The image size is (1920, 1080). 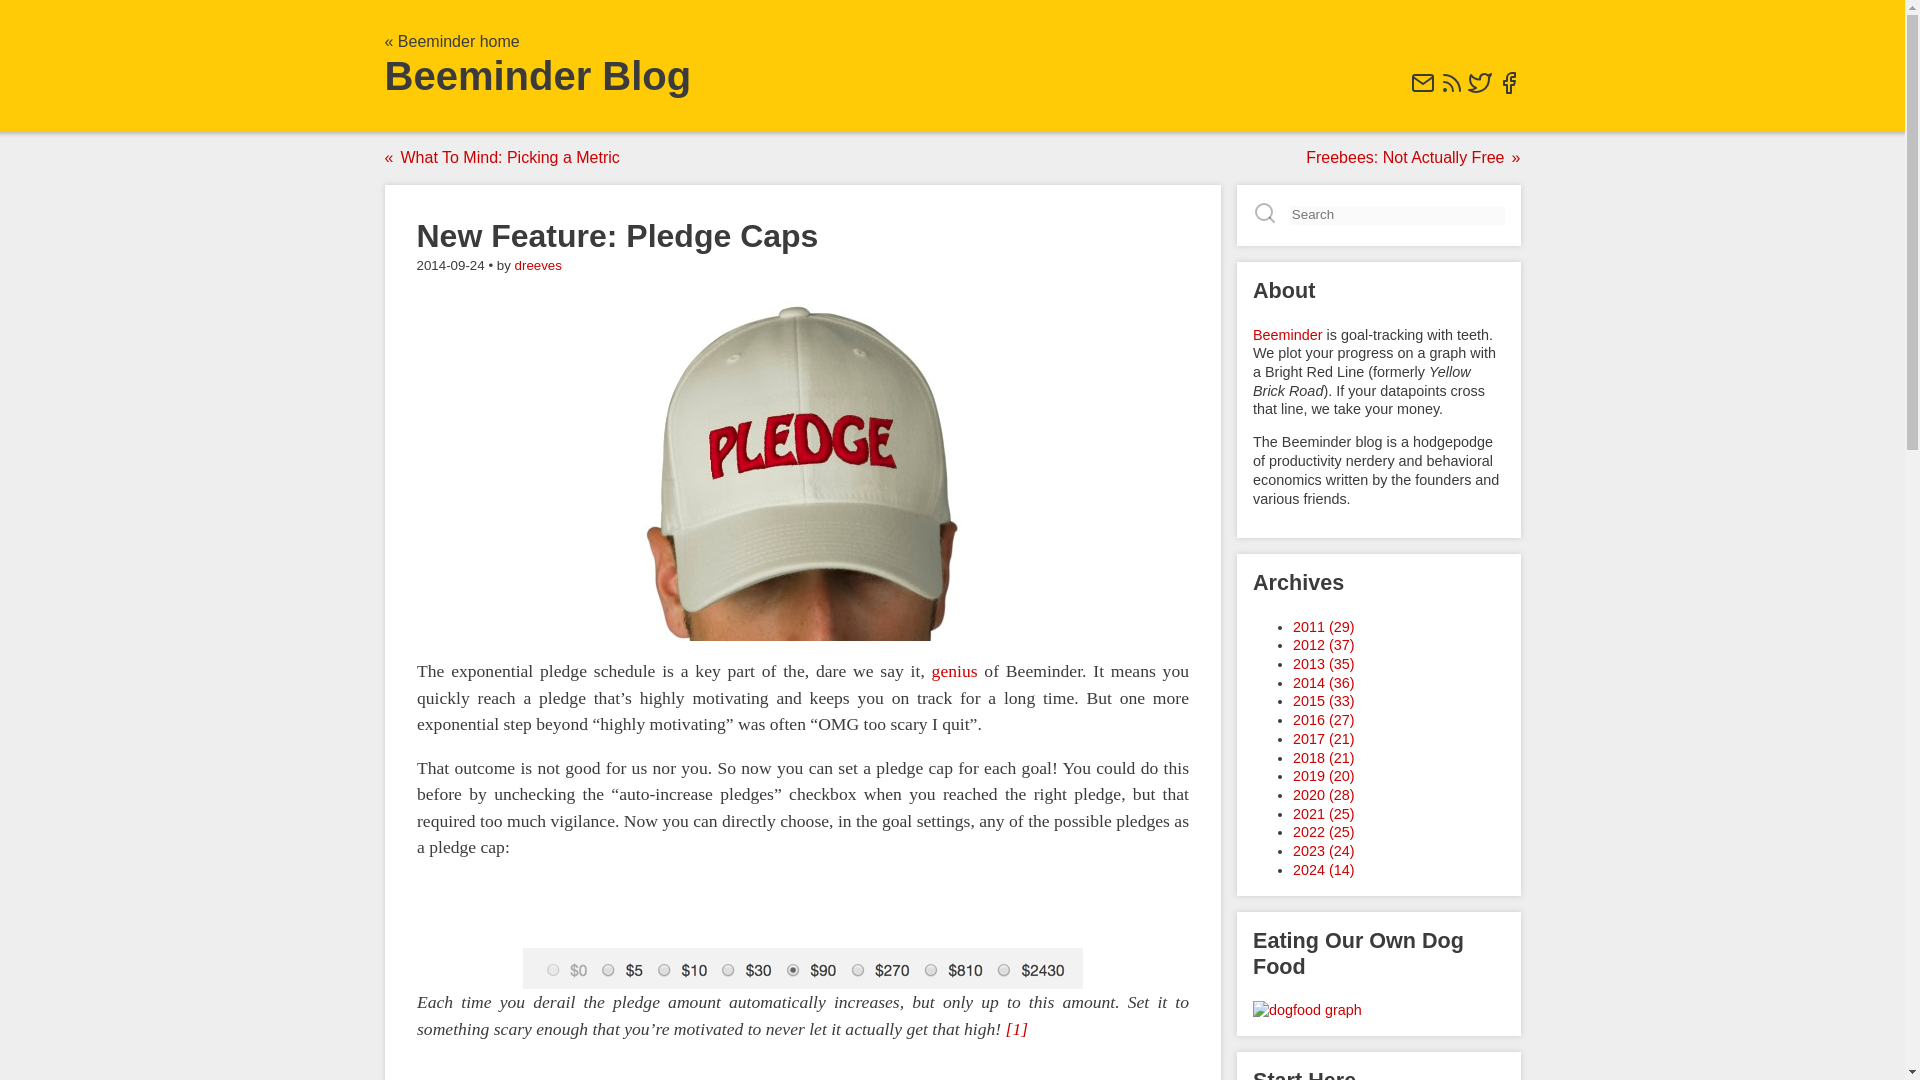 I want to click on Follow us on Facebook, so click(x=1508, y=90).